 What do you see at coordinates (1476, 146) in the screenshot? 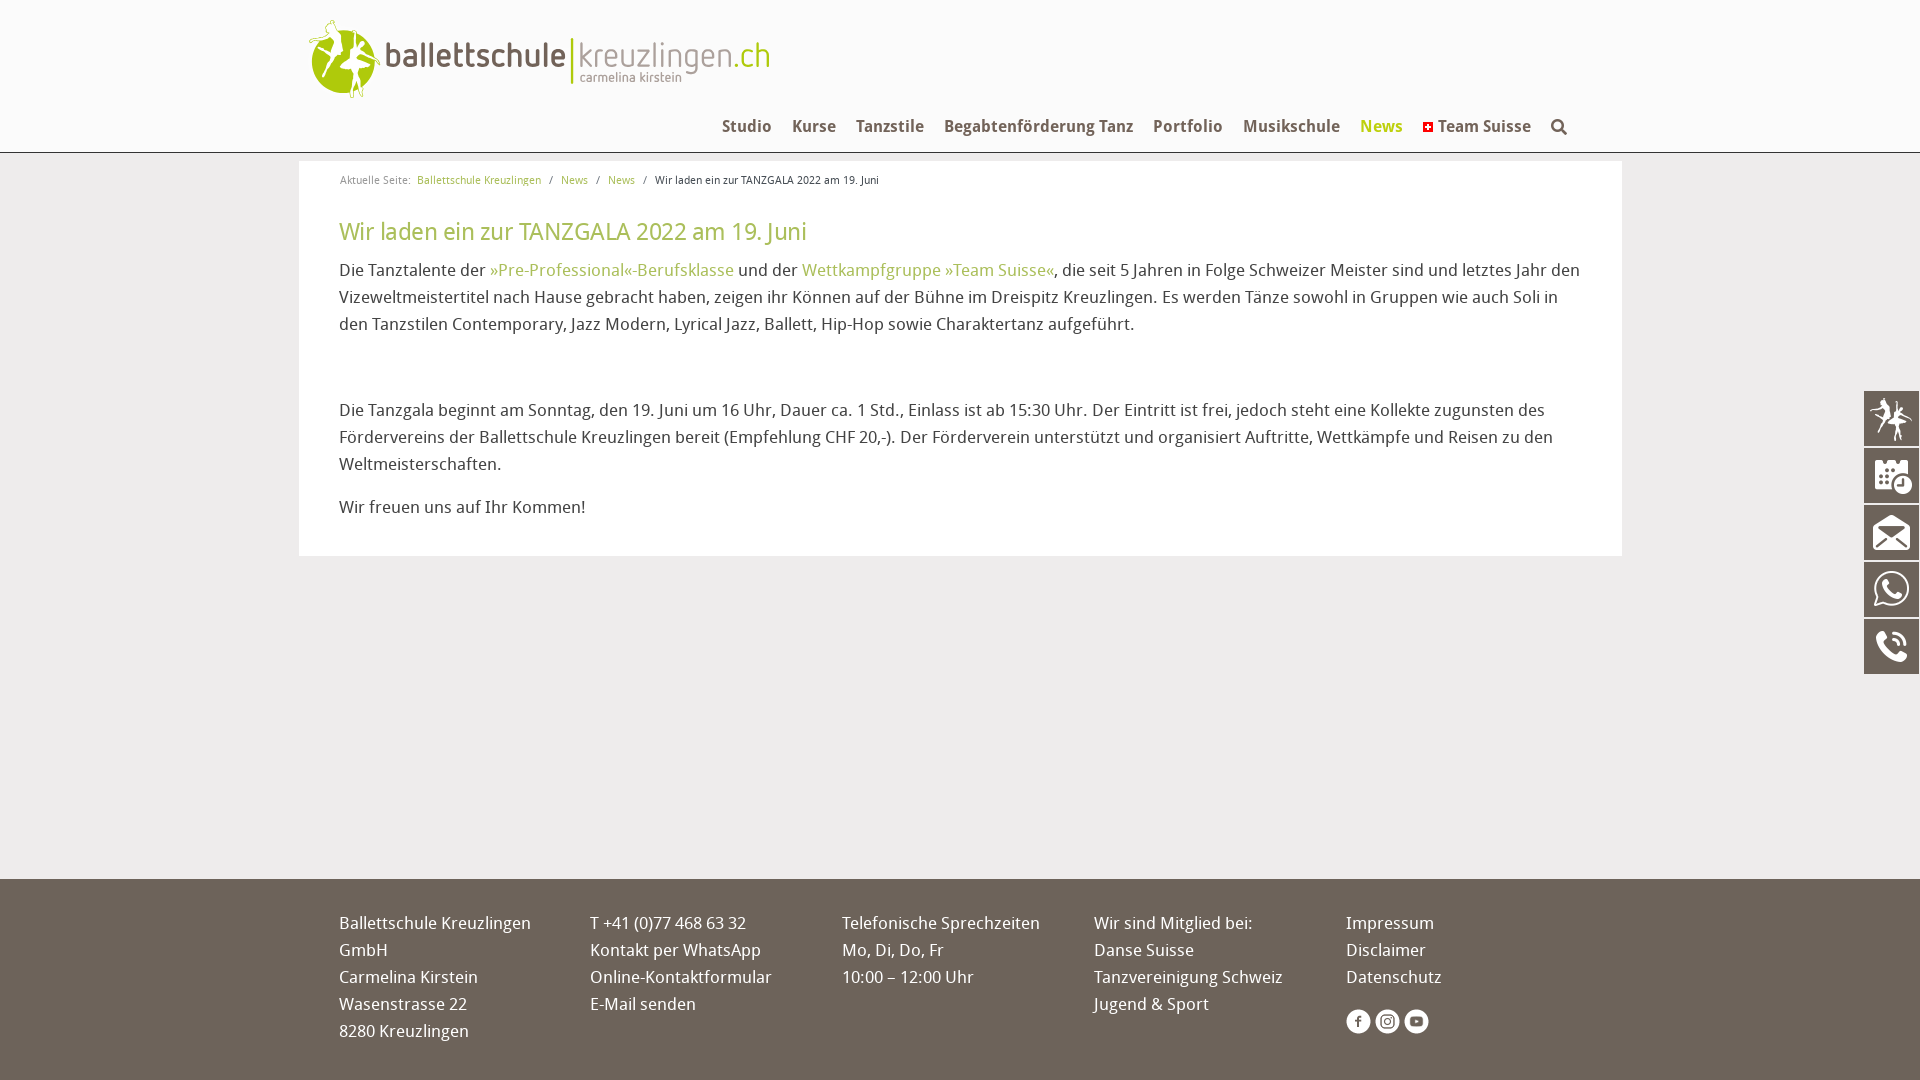
I see `Team Suisse` at bounding box center [1476, 146].